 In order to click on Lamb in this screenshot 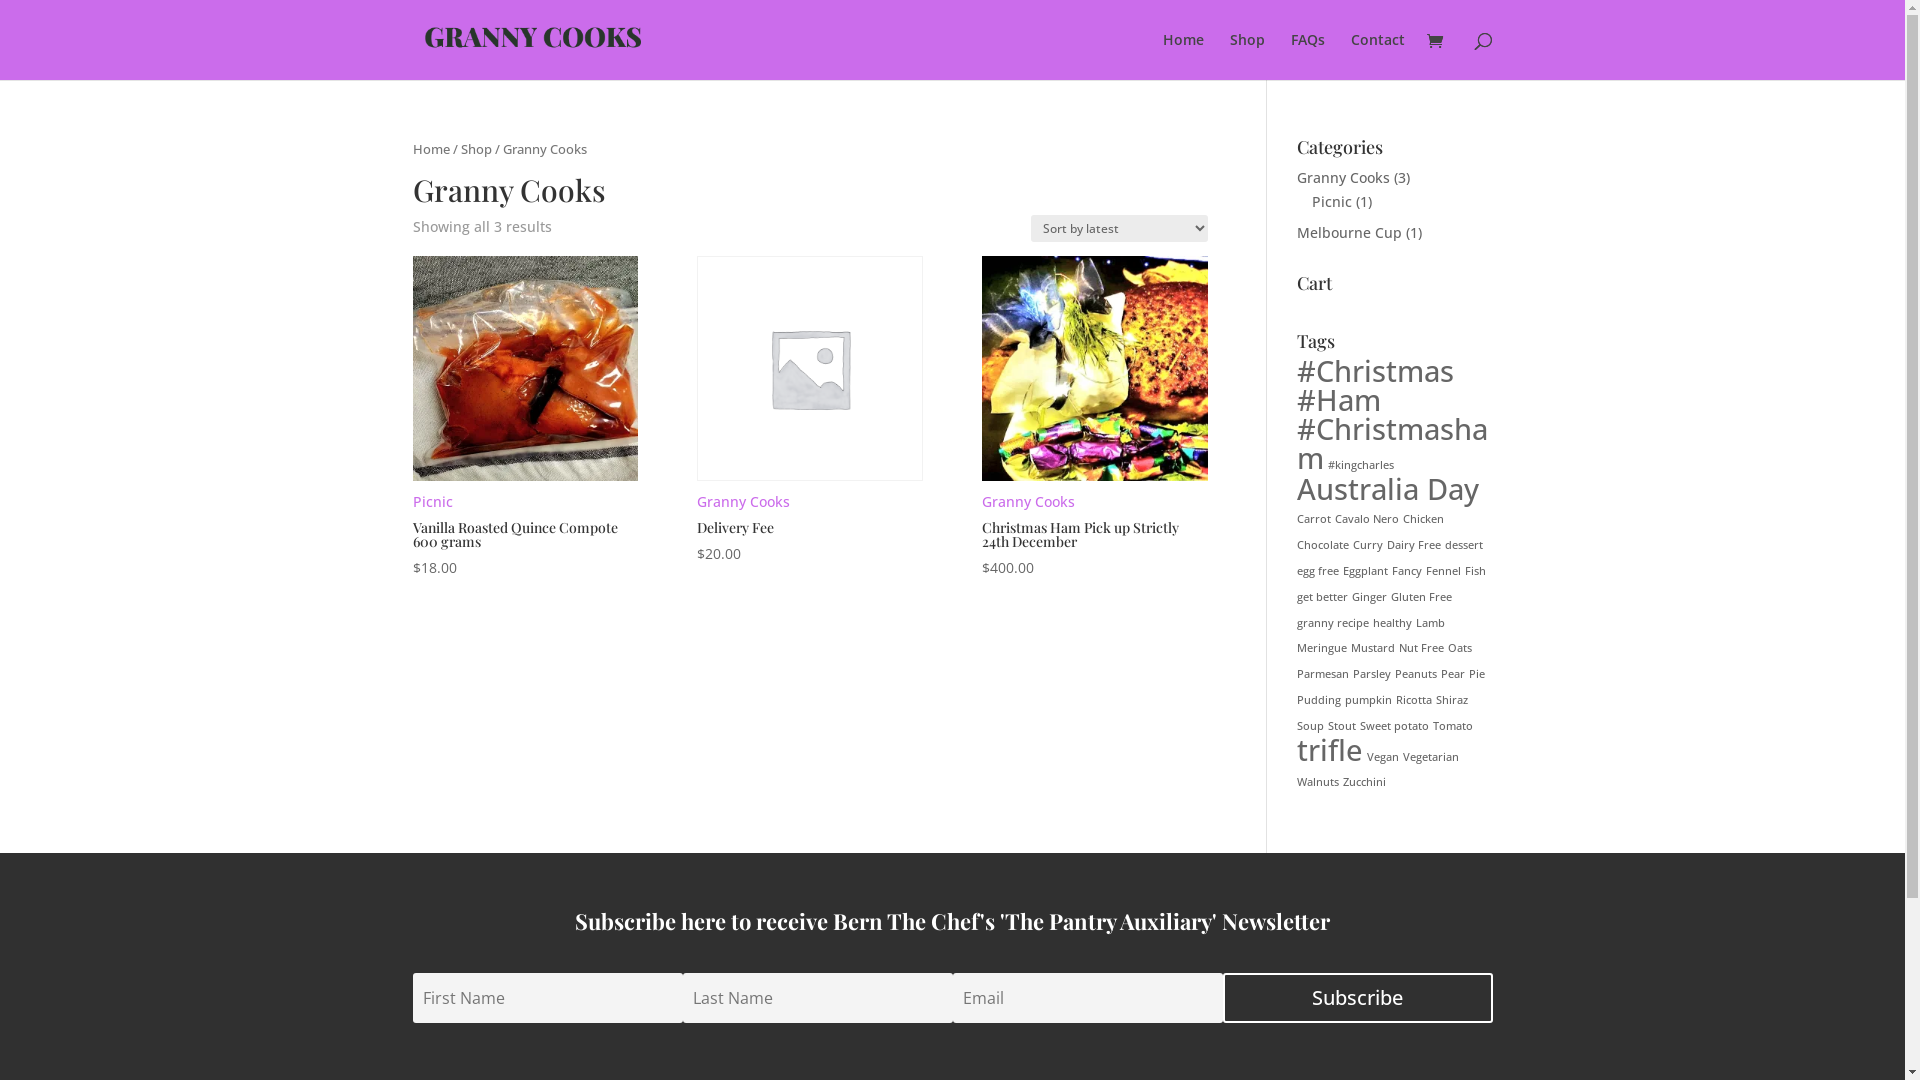, I will do `click(1430, 623)`.